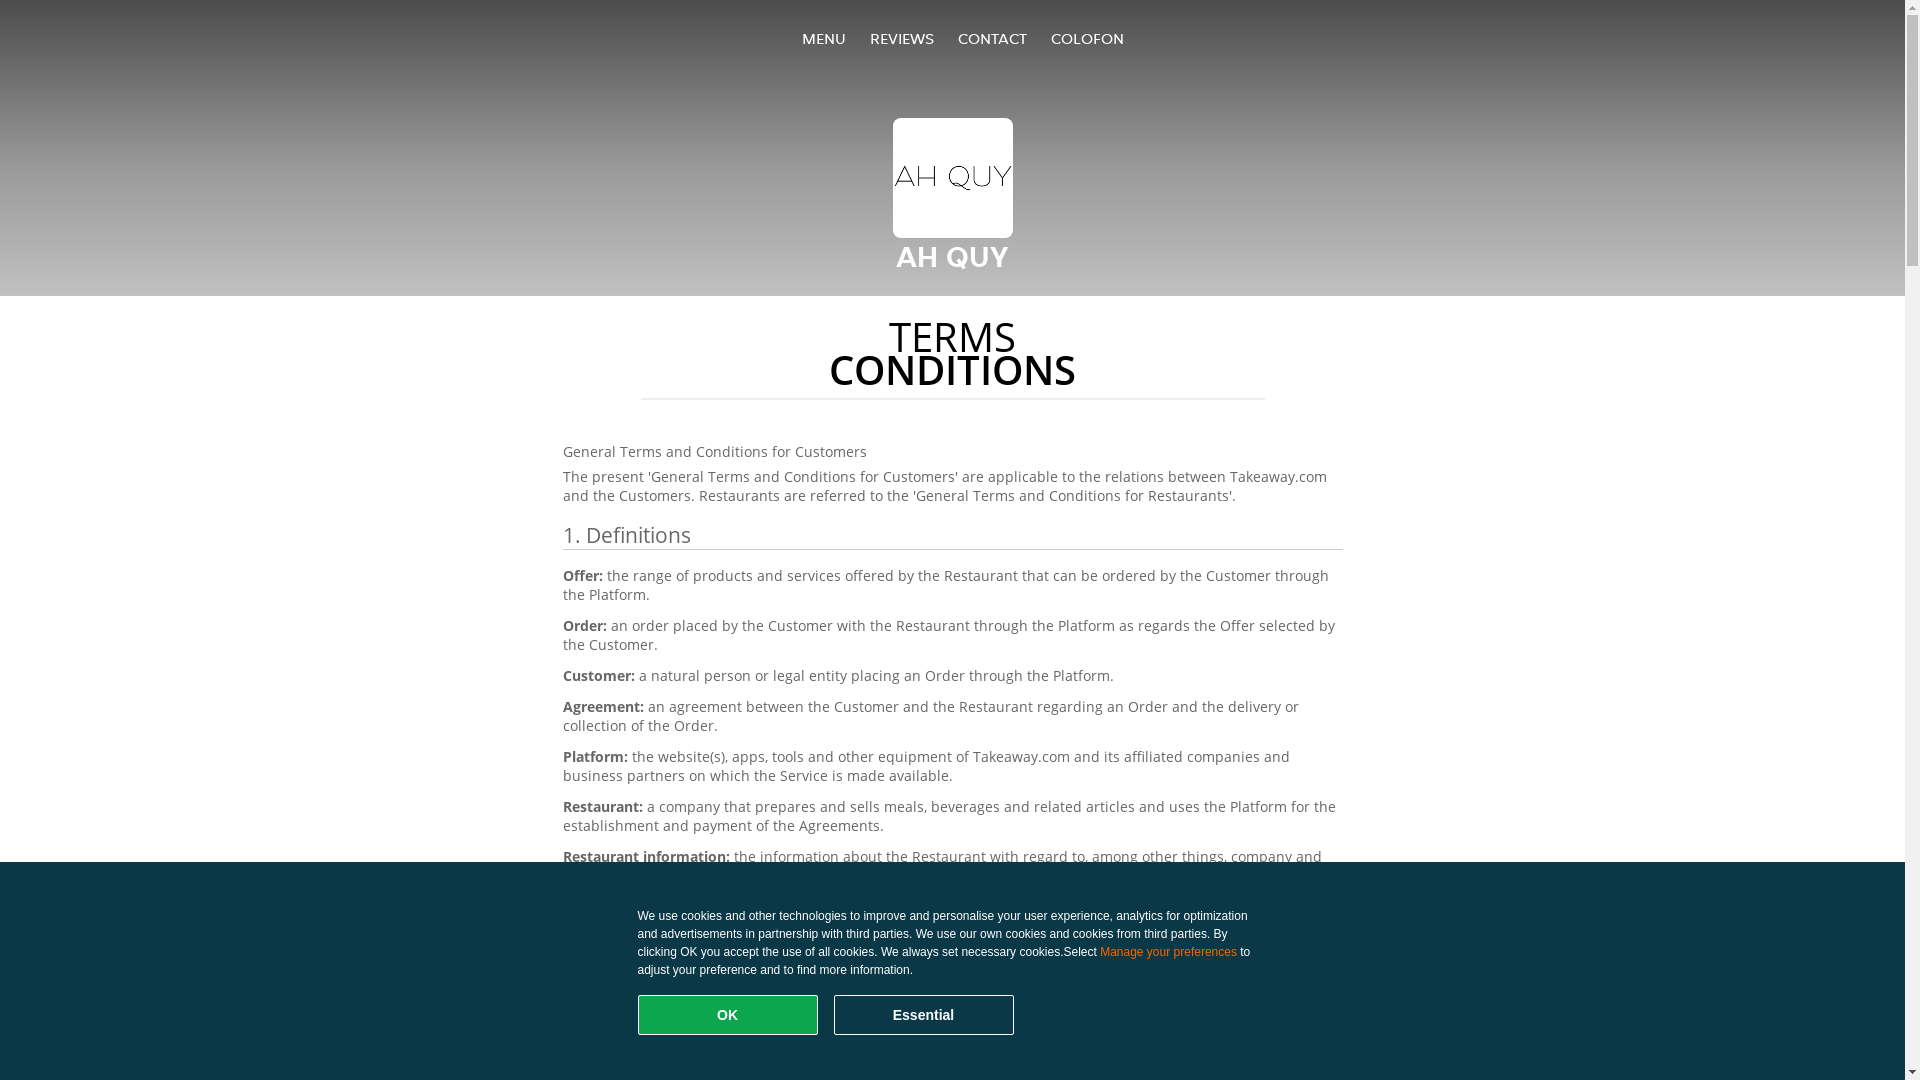 The image size is (1920, 1080). Describe the element at coordinates (924, 1015) in the screenshot. I see `Essential` at that location.